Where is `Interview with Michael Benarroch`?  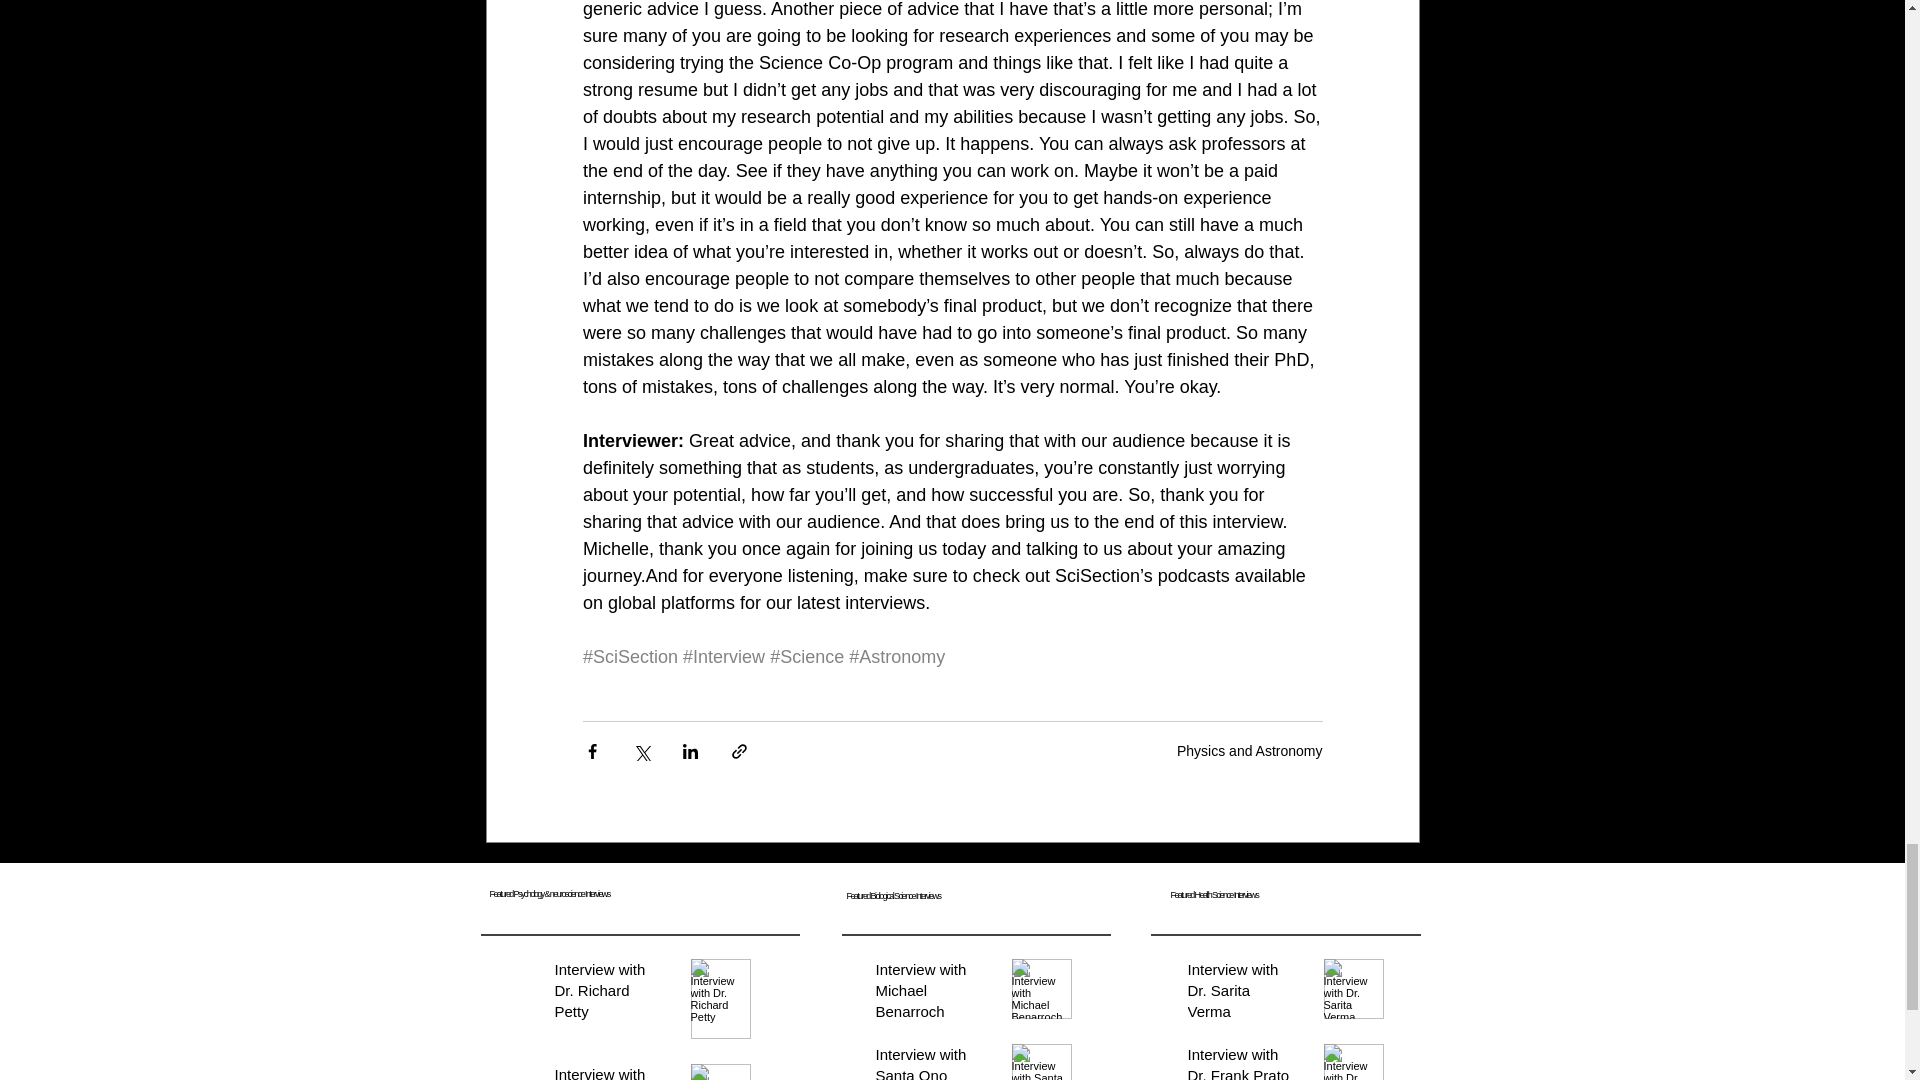 Interview with Michael Benarroch is located at coordinates (929, 994).